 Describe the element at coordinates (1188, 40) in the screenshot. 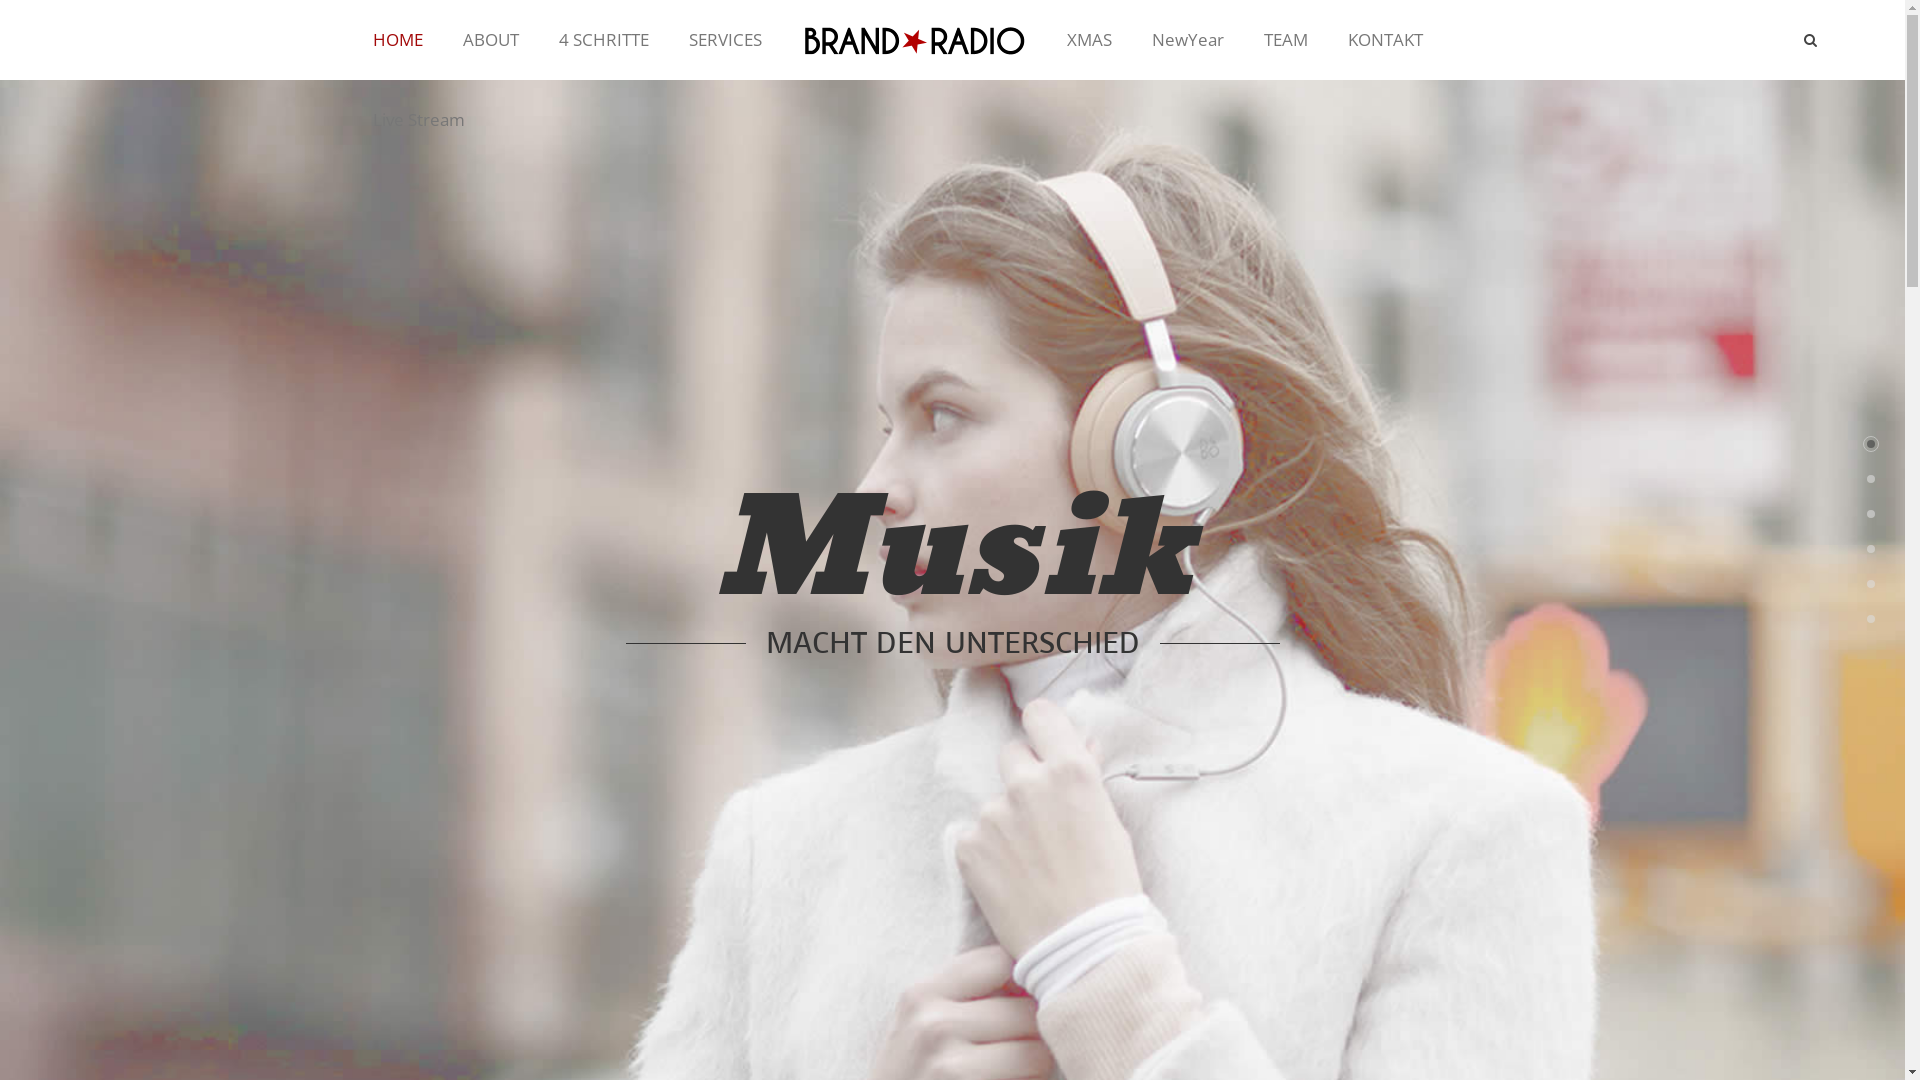

I see `NewYear` at that location.